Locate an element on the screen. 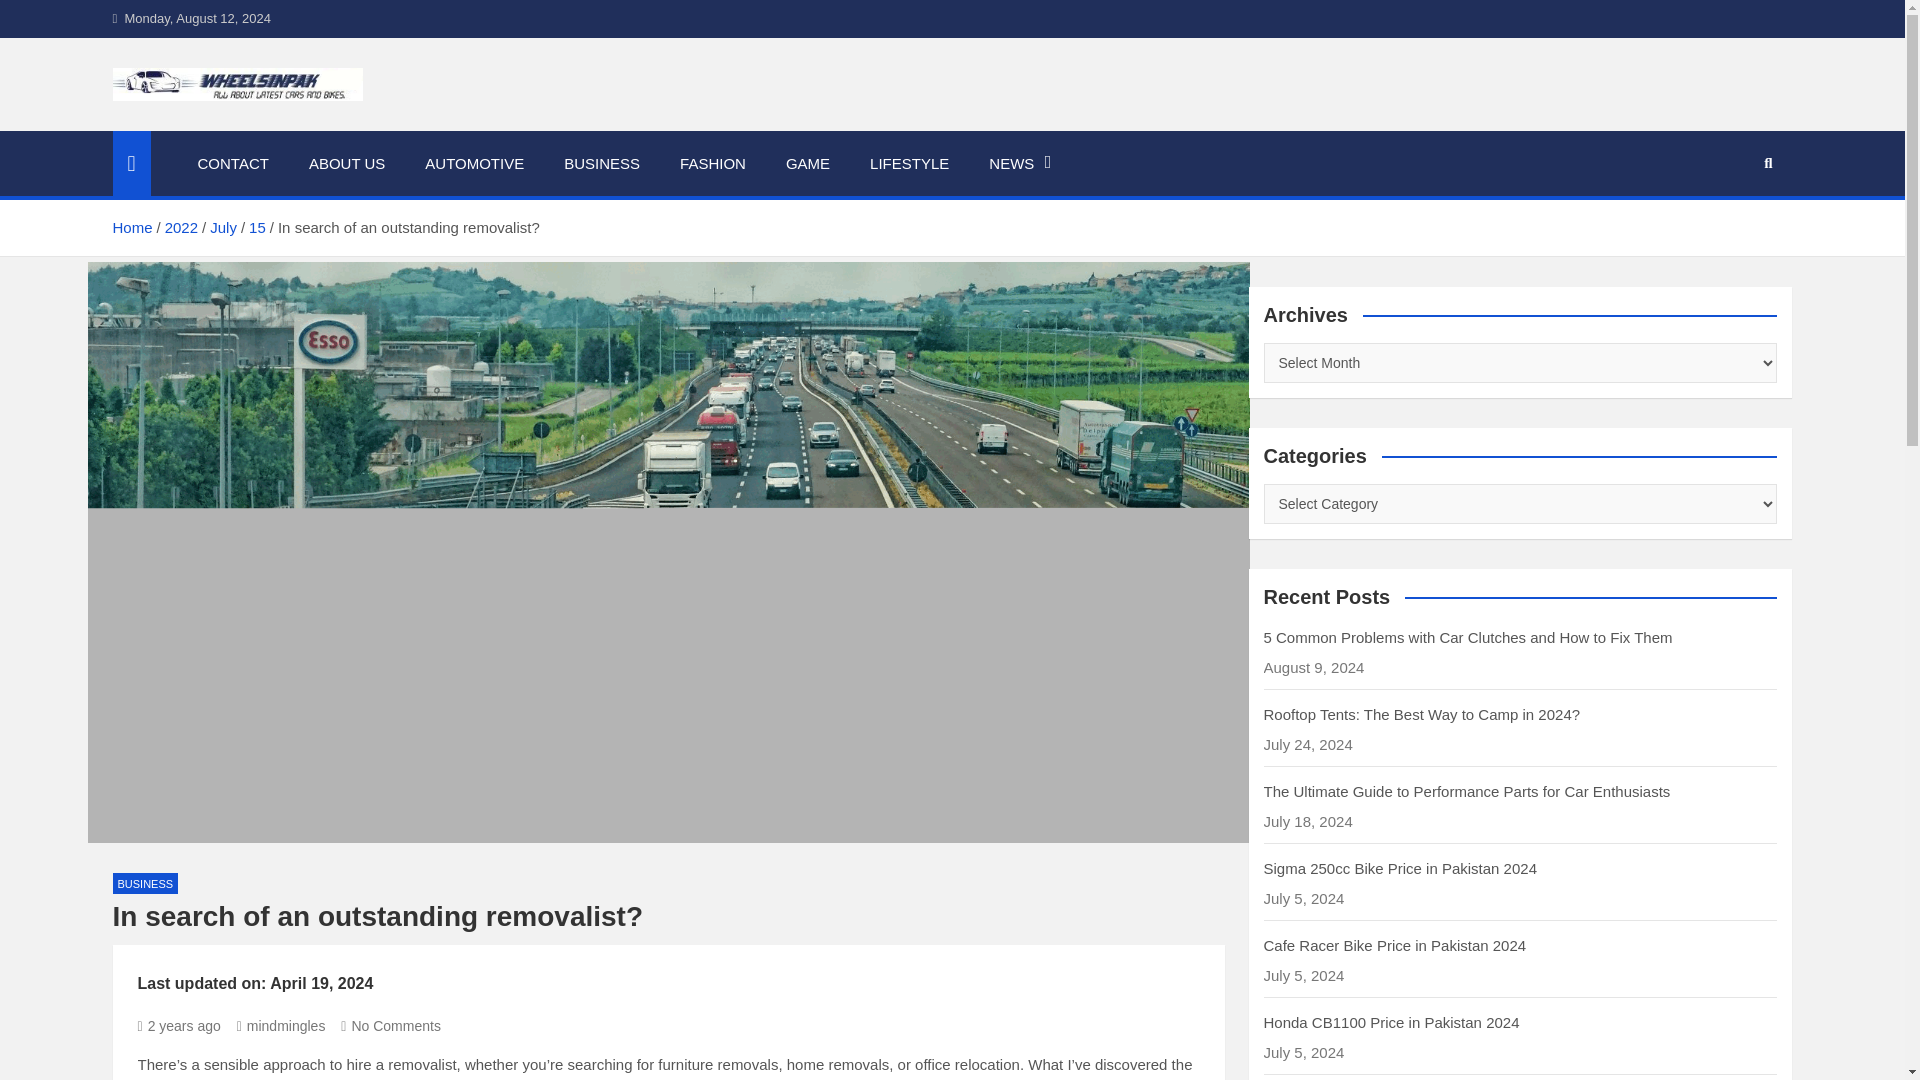  Home is located at coordinates (131, 228).